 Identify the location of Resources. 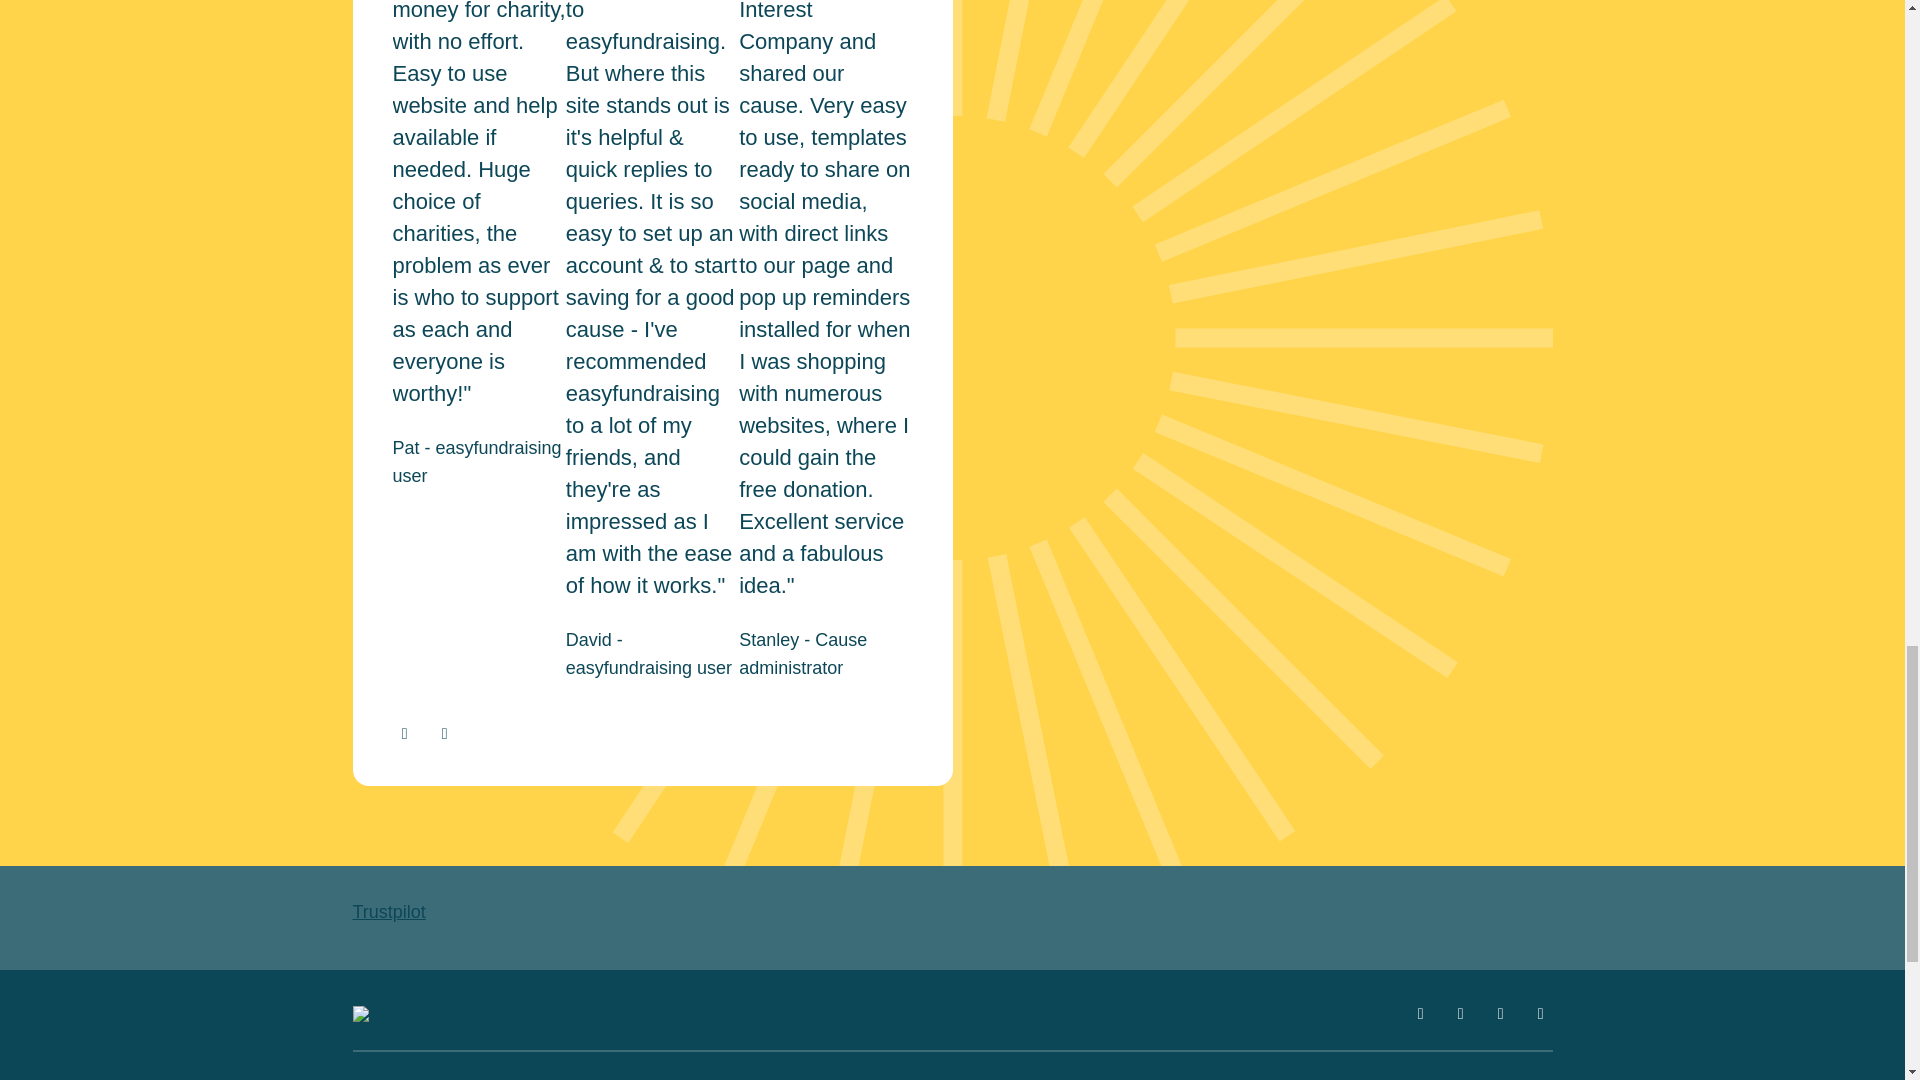
(742, 1078).